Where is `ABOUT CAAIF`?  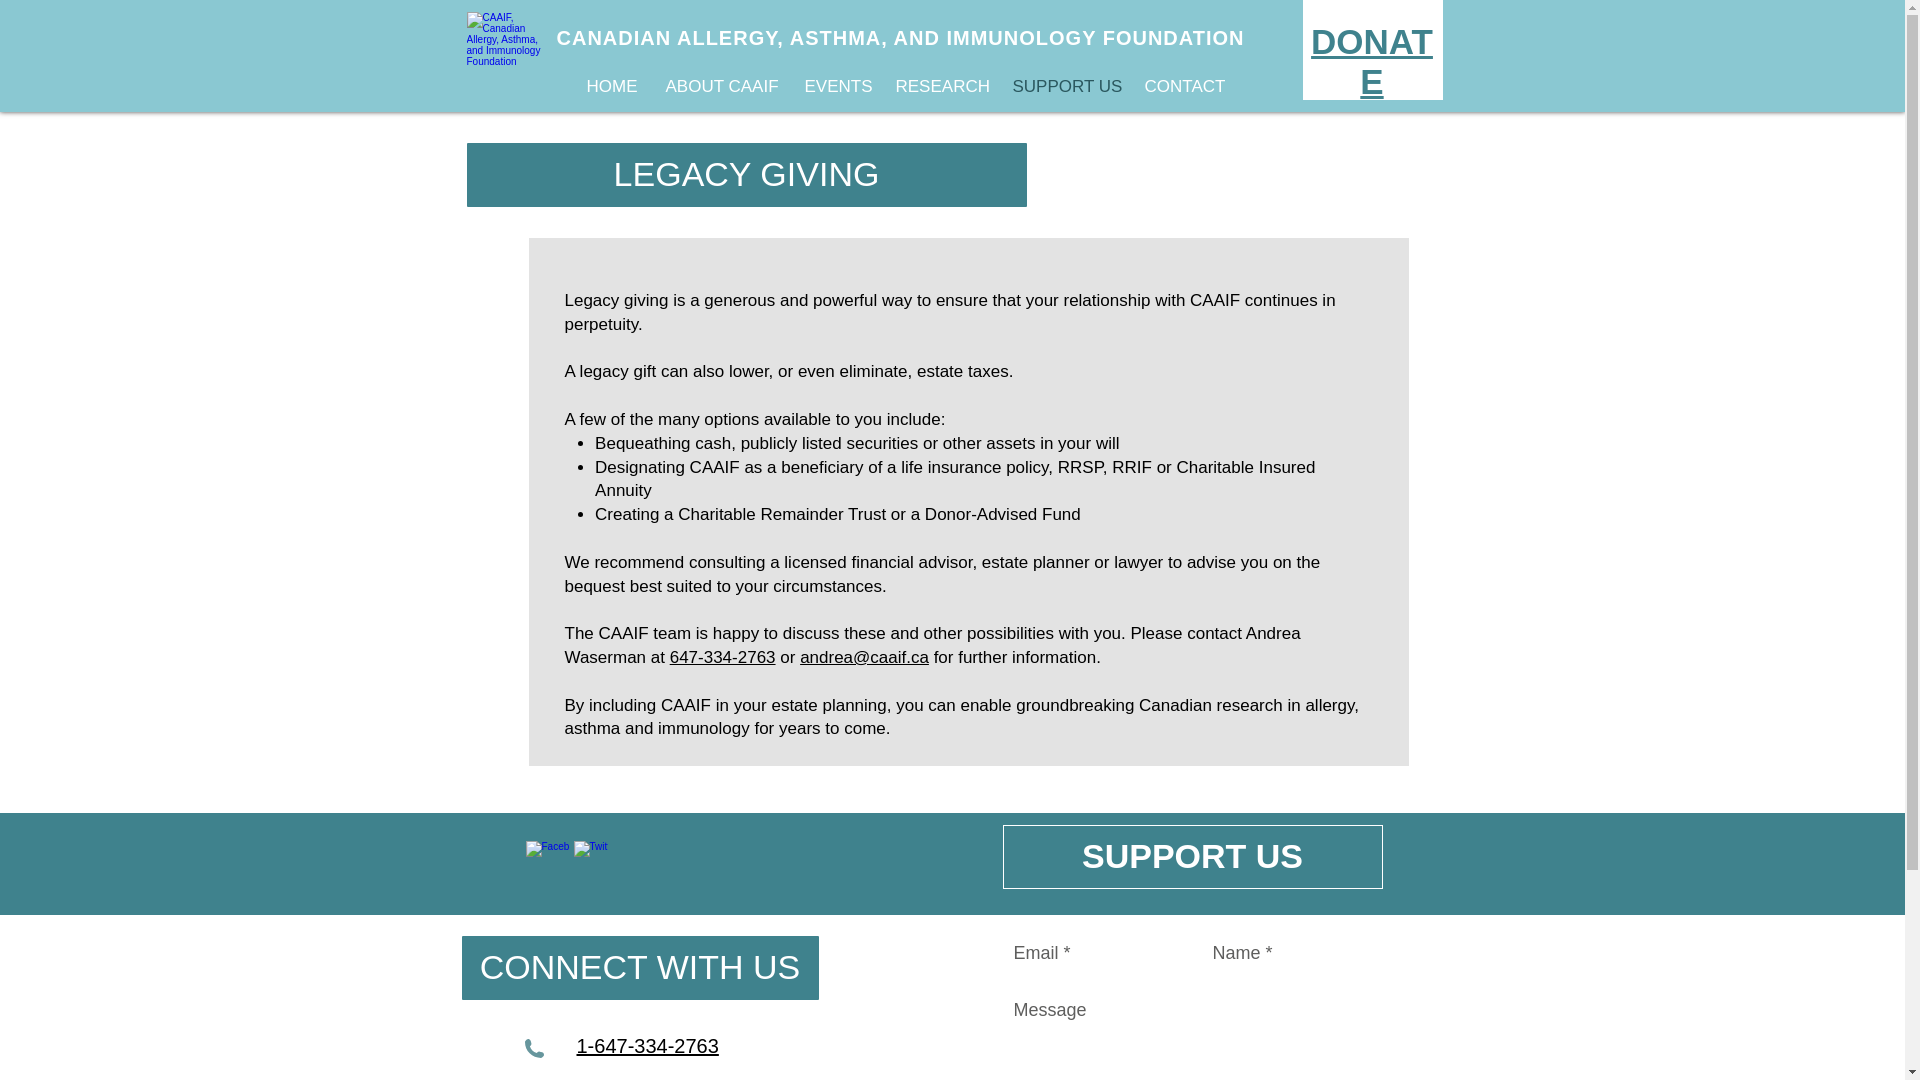
ABOUT CAAIF is located at coordinates (720, 86).